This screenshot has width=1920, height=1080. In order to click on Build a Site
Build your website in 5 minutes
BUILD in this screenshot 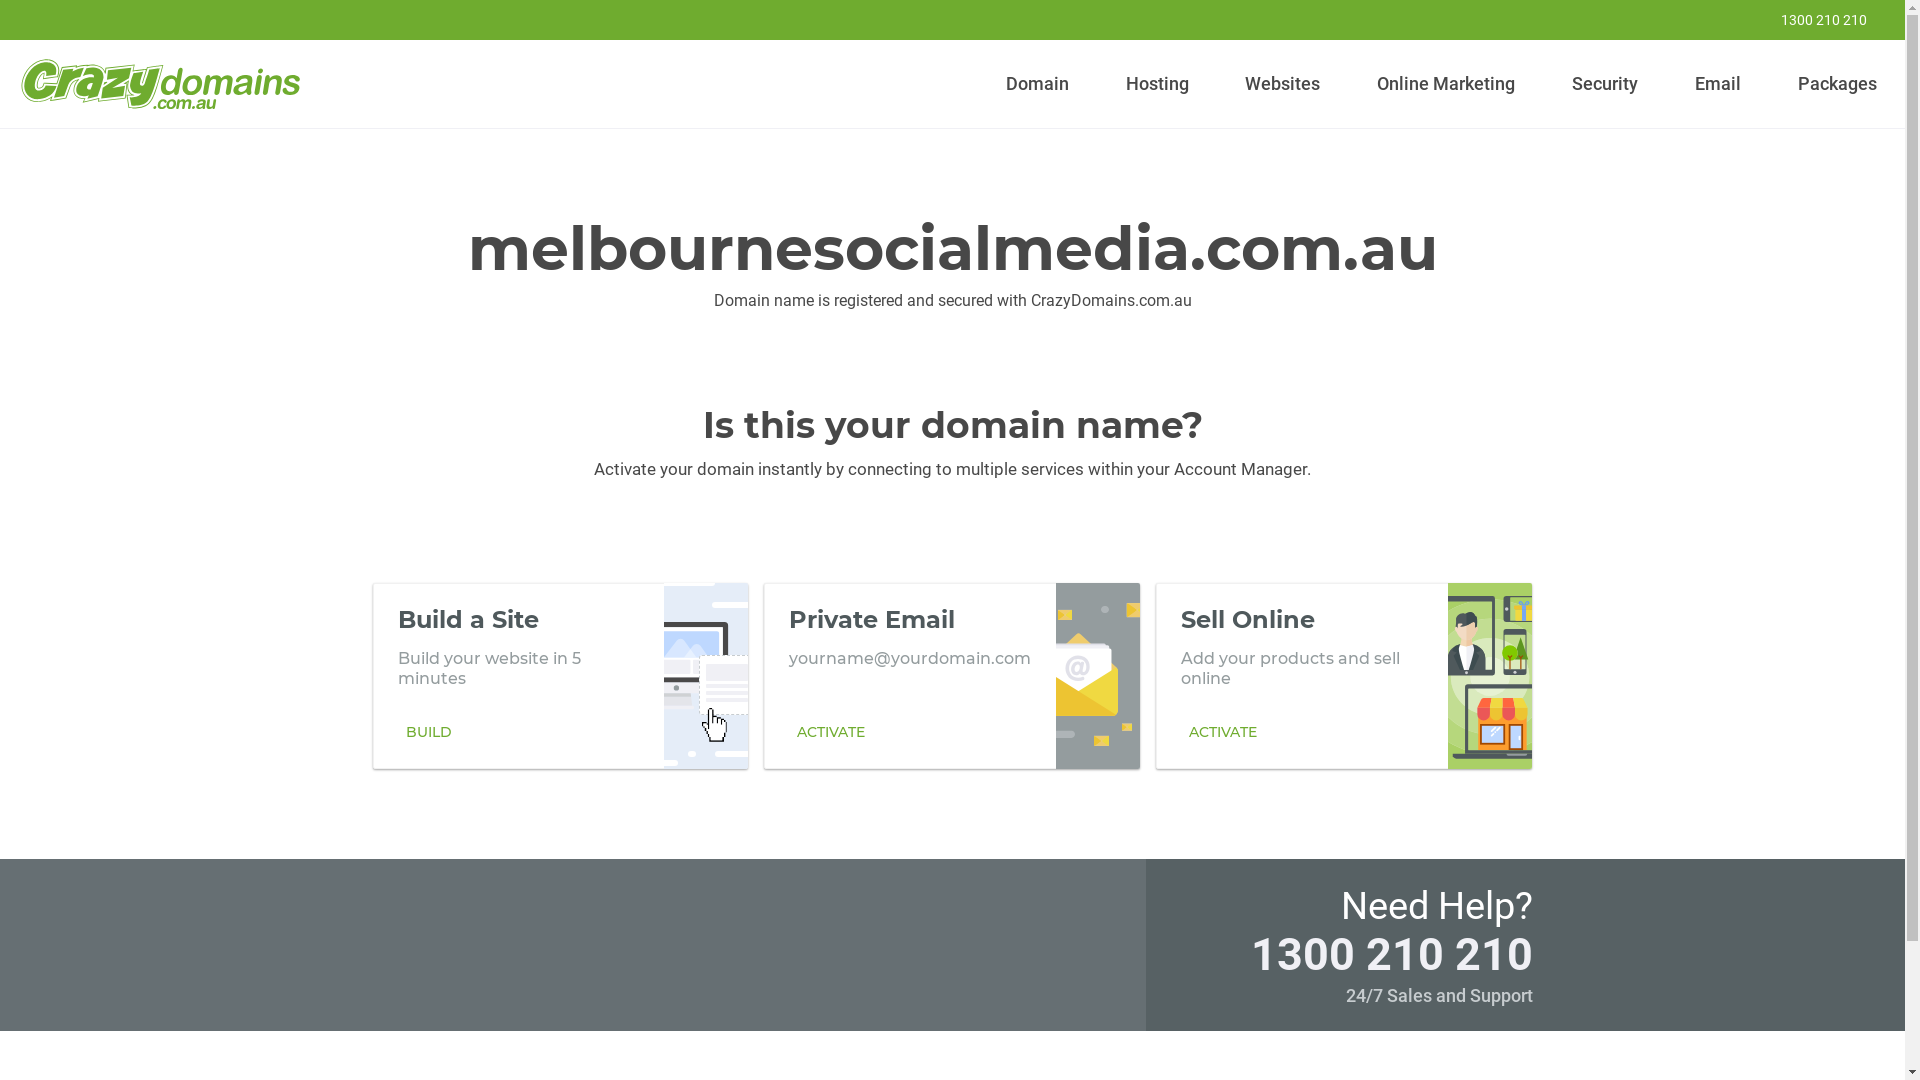, I will do `click(560, 675)`.